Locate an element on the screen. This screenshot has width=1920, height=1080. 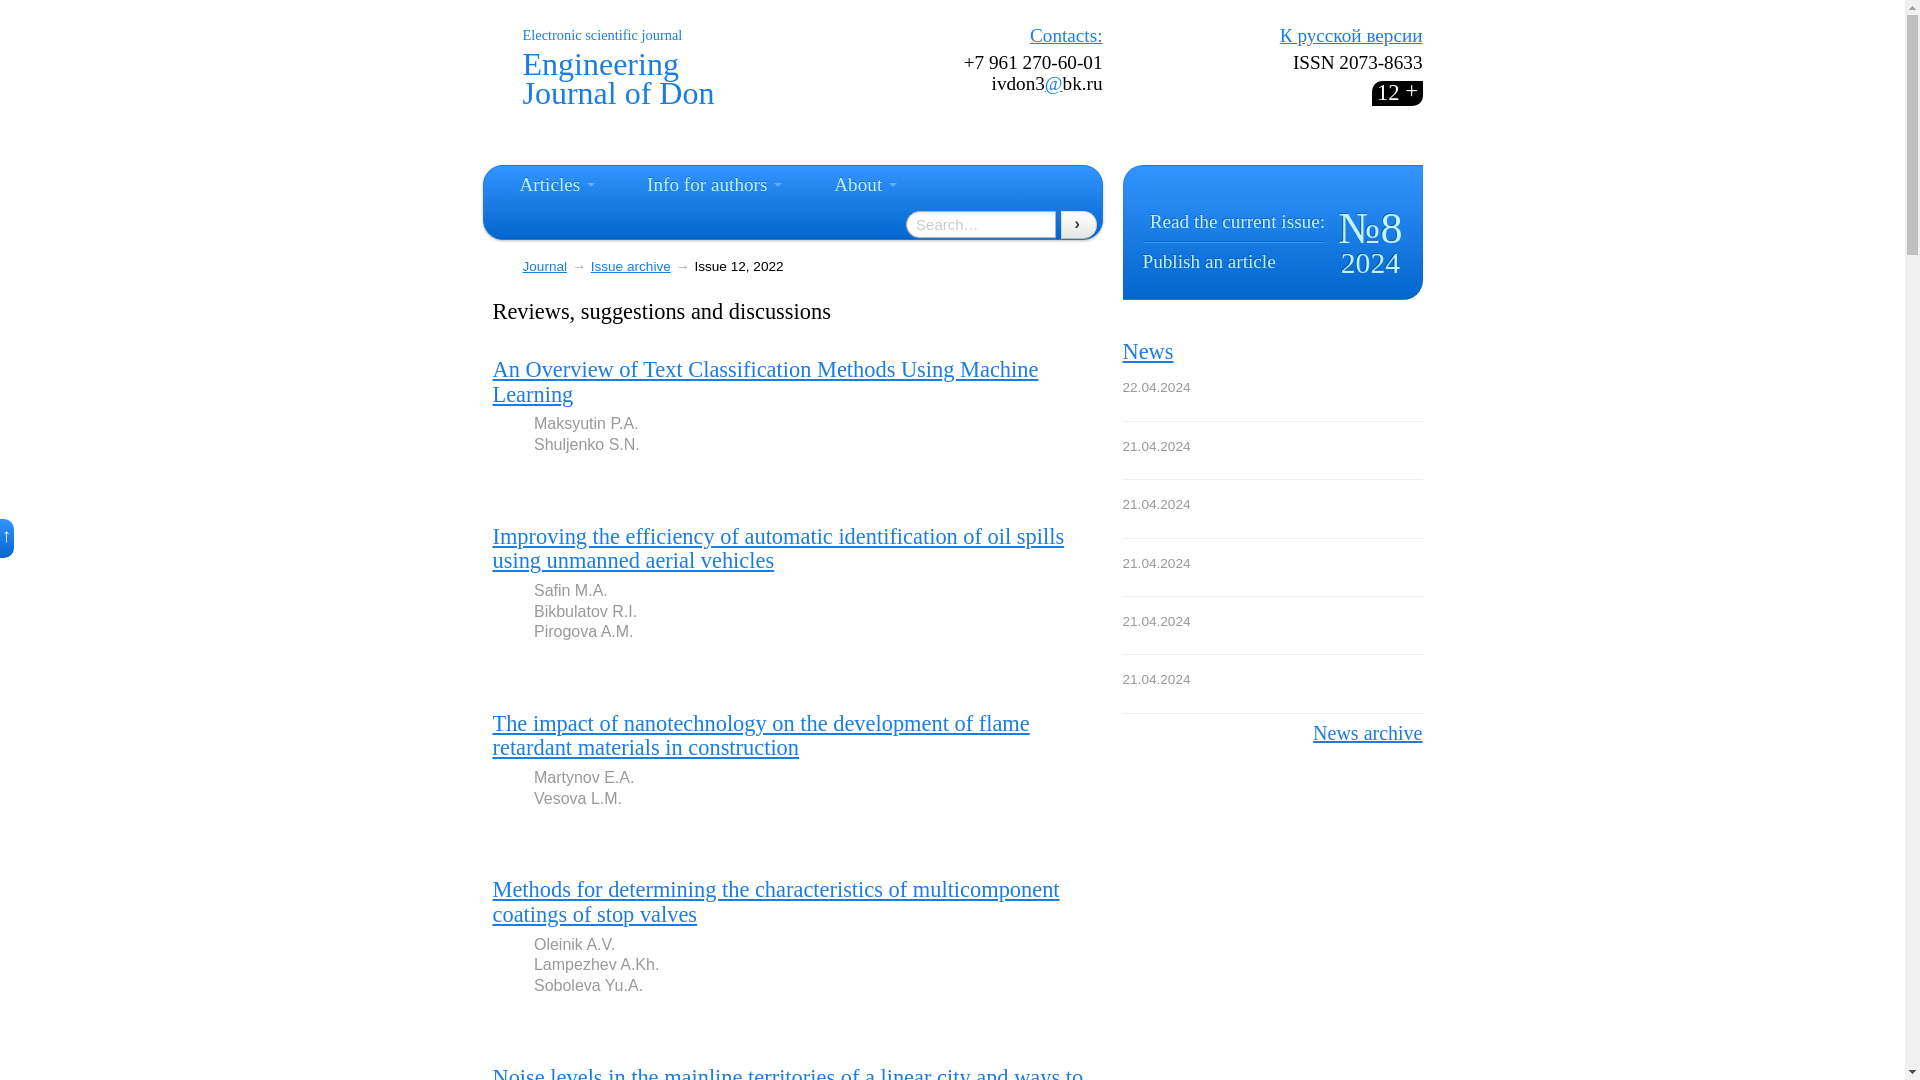
Safin M.A. is located at coordinates (570, 590).